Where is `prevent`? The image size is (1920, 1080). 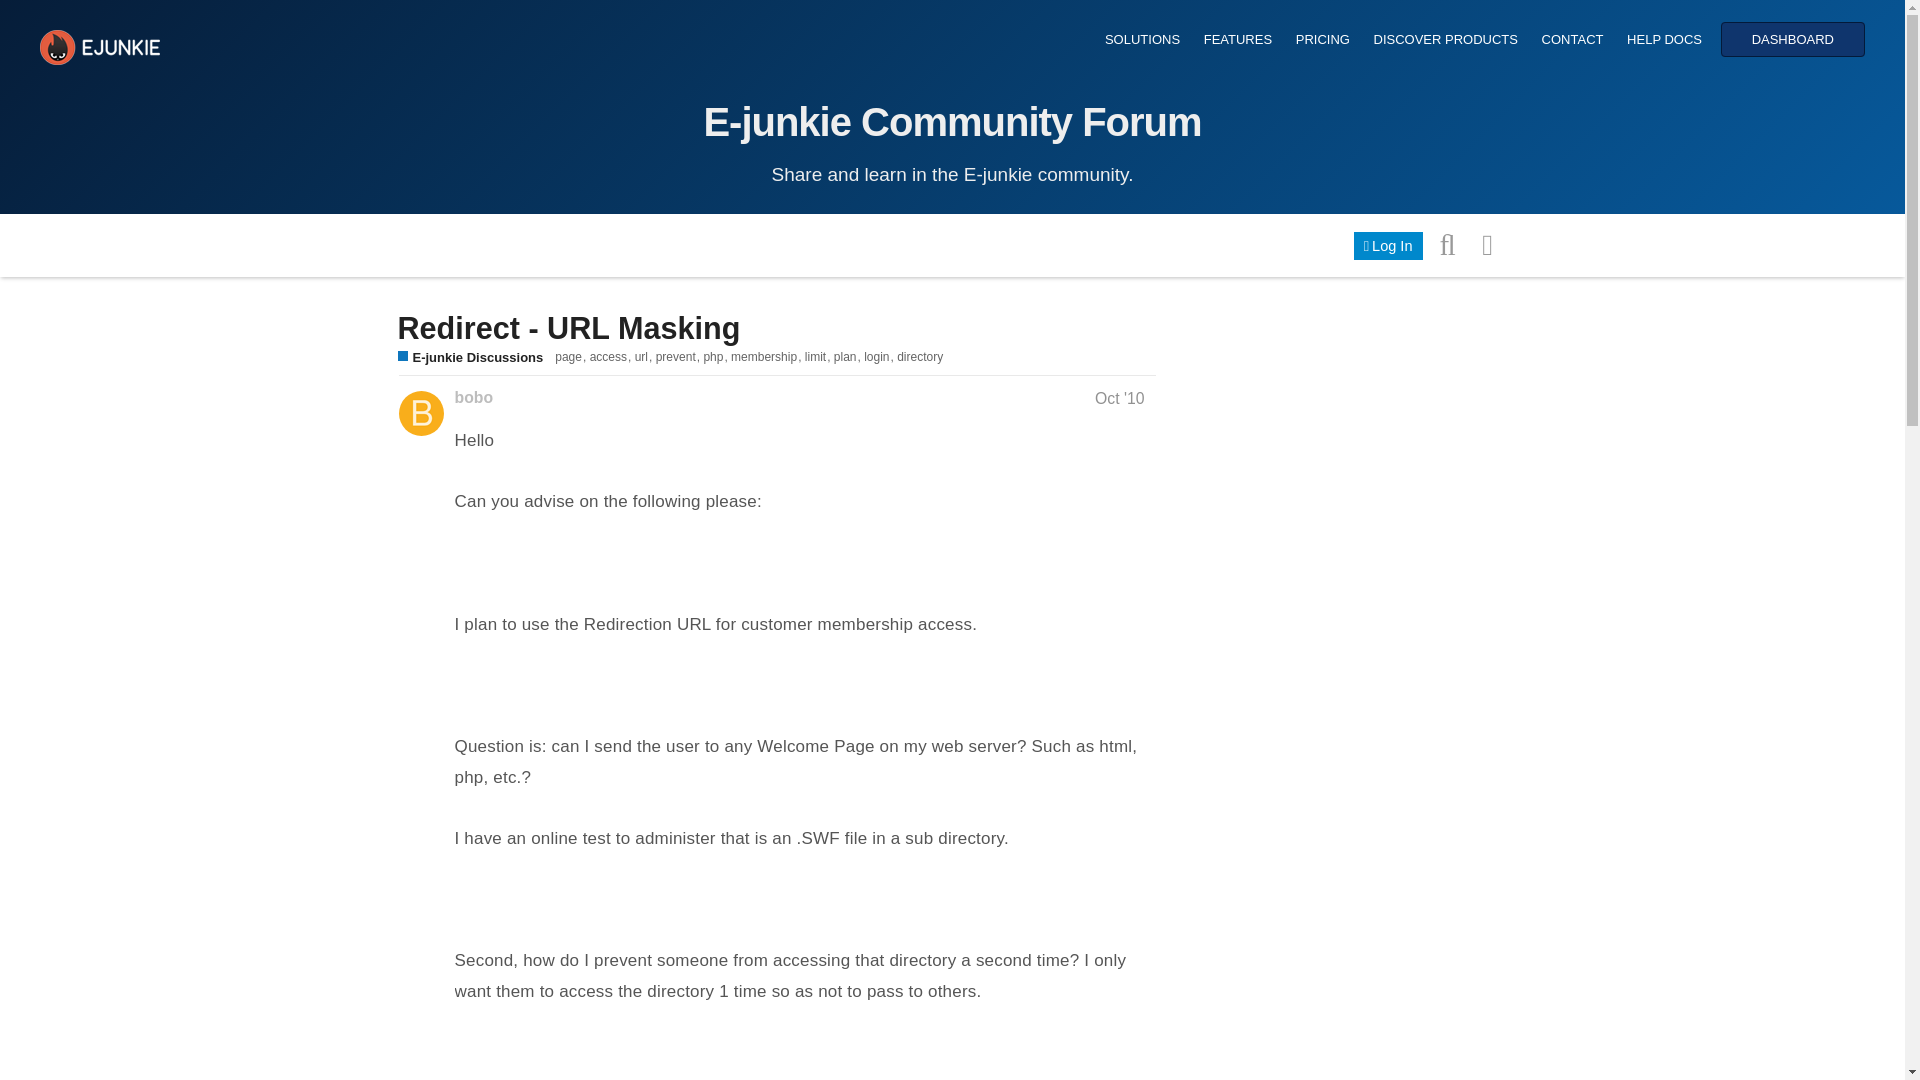
prevent is located at coordinates (680, 356).